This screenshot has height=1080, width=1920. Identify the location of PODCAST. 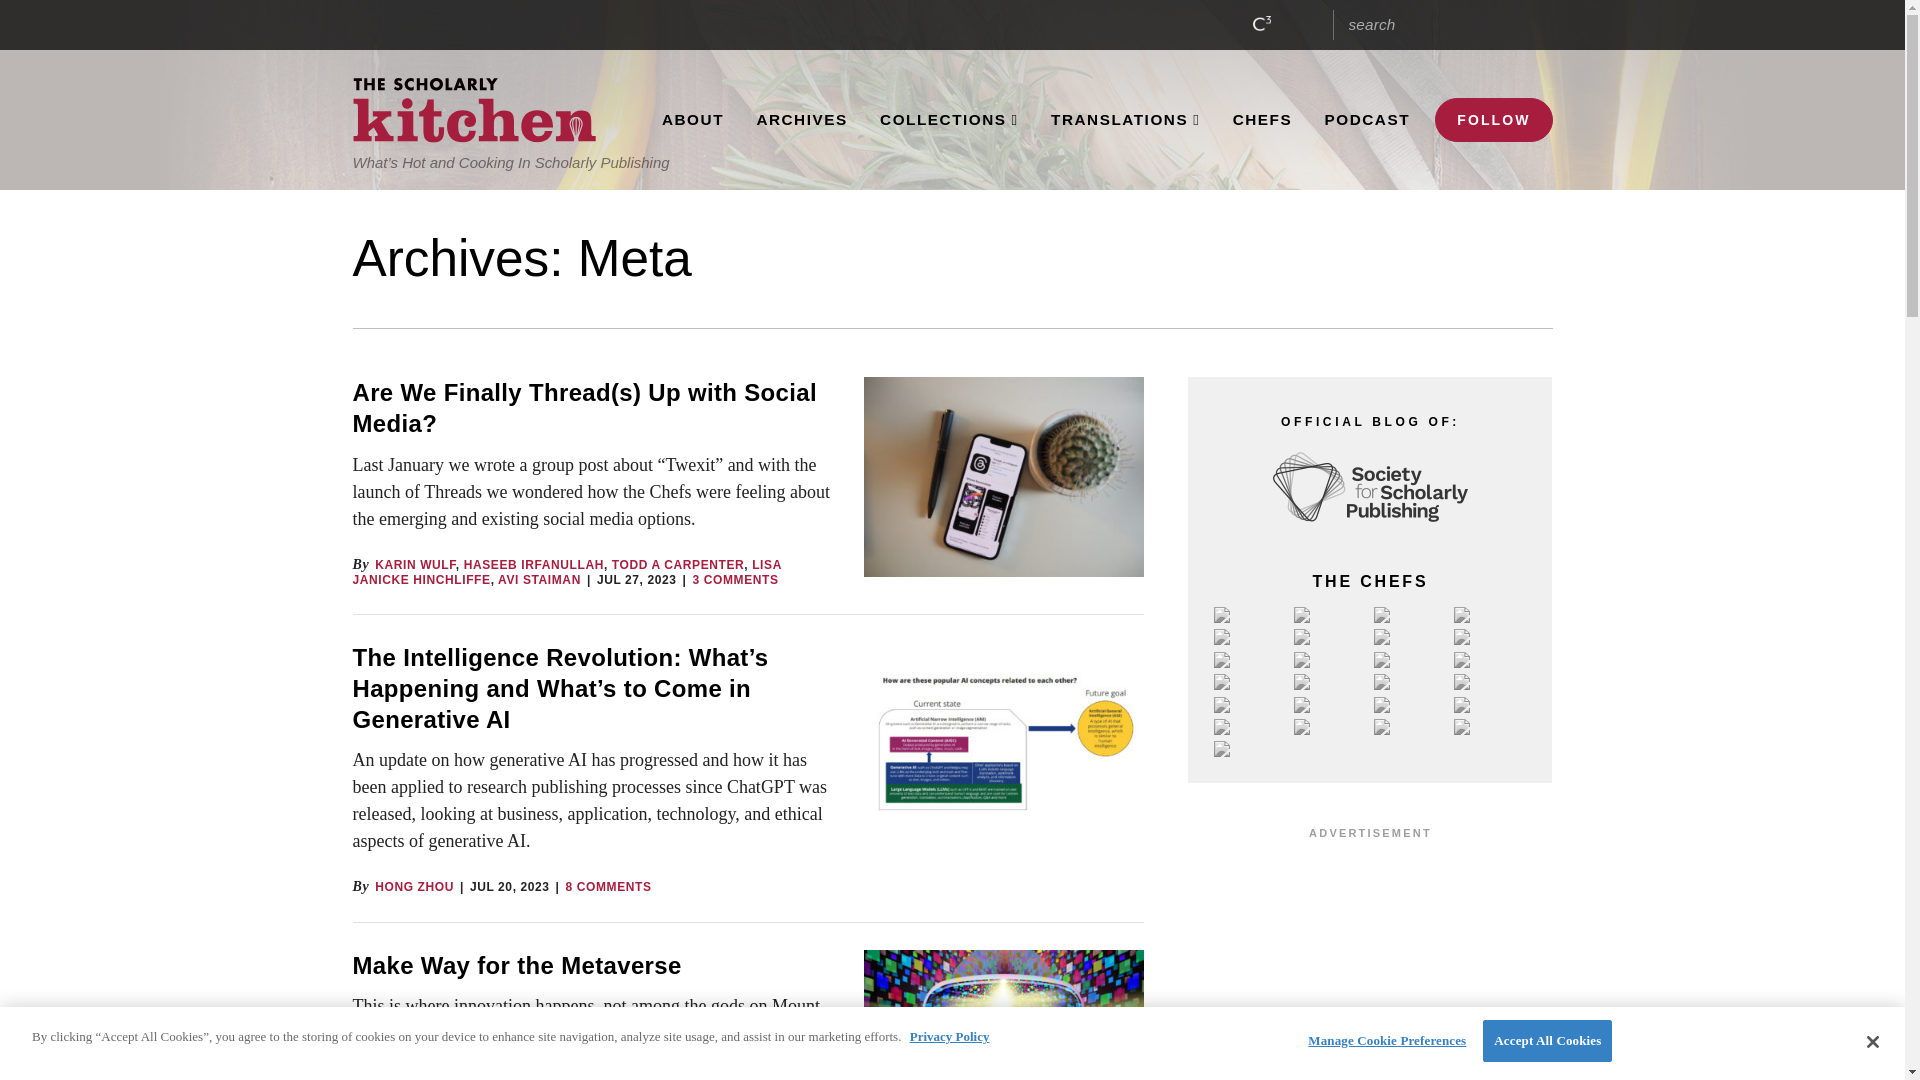
(1366, 120).